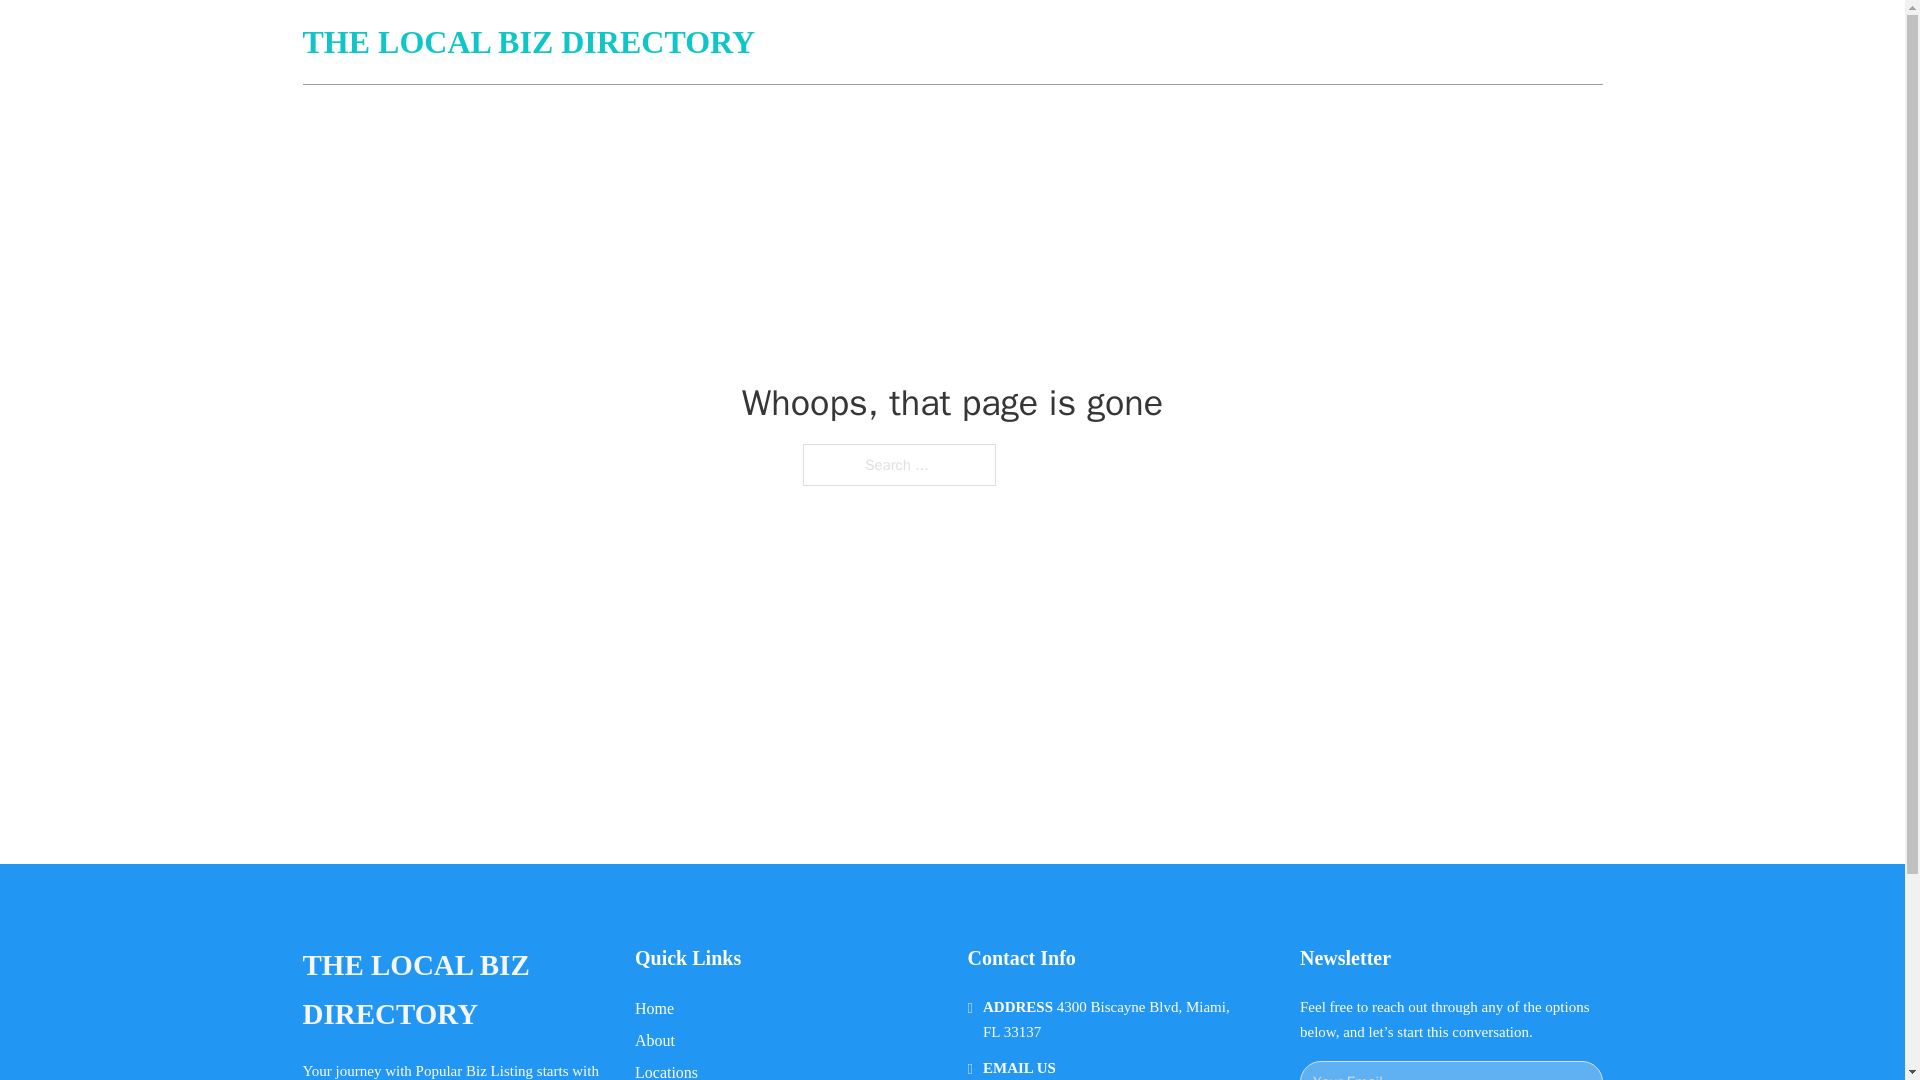 The width and height of the screenshot is (1920, 1080). I want to click on Locations, so click(666, 1070).